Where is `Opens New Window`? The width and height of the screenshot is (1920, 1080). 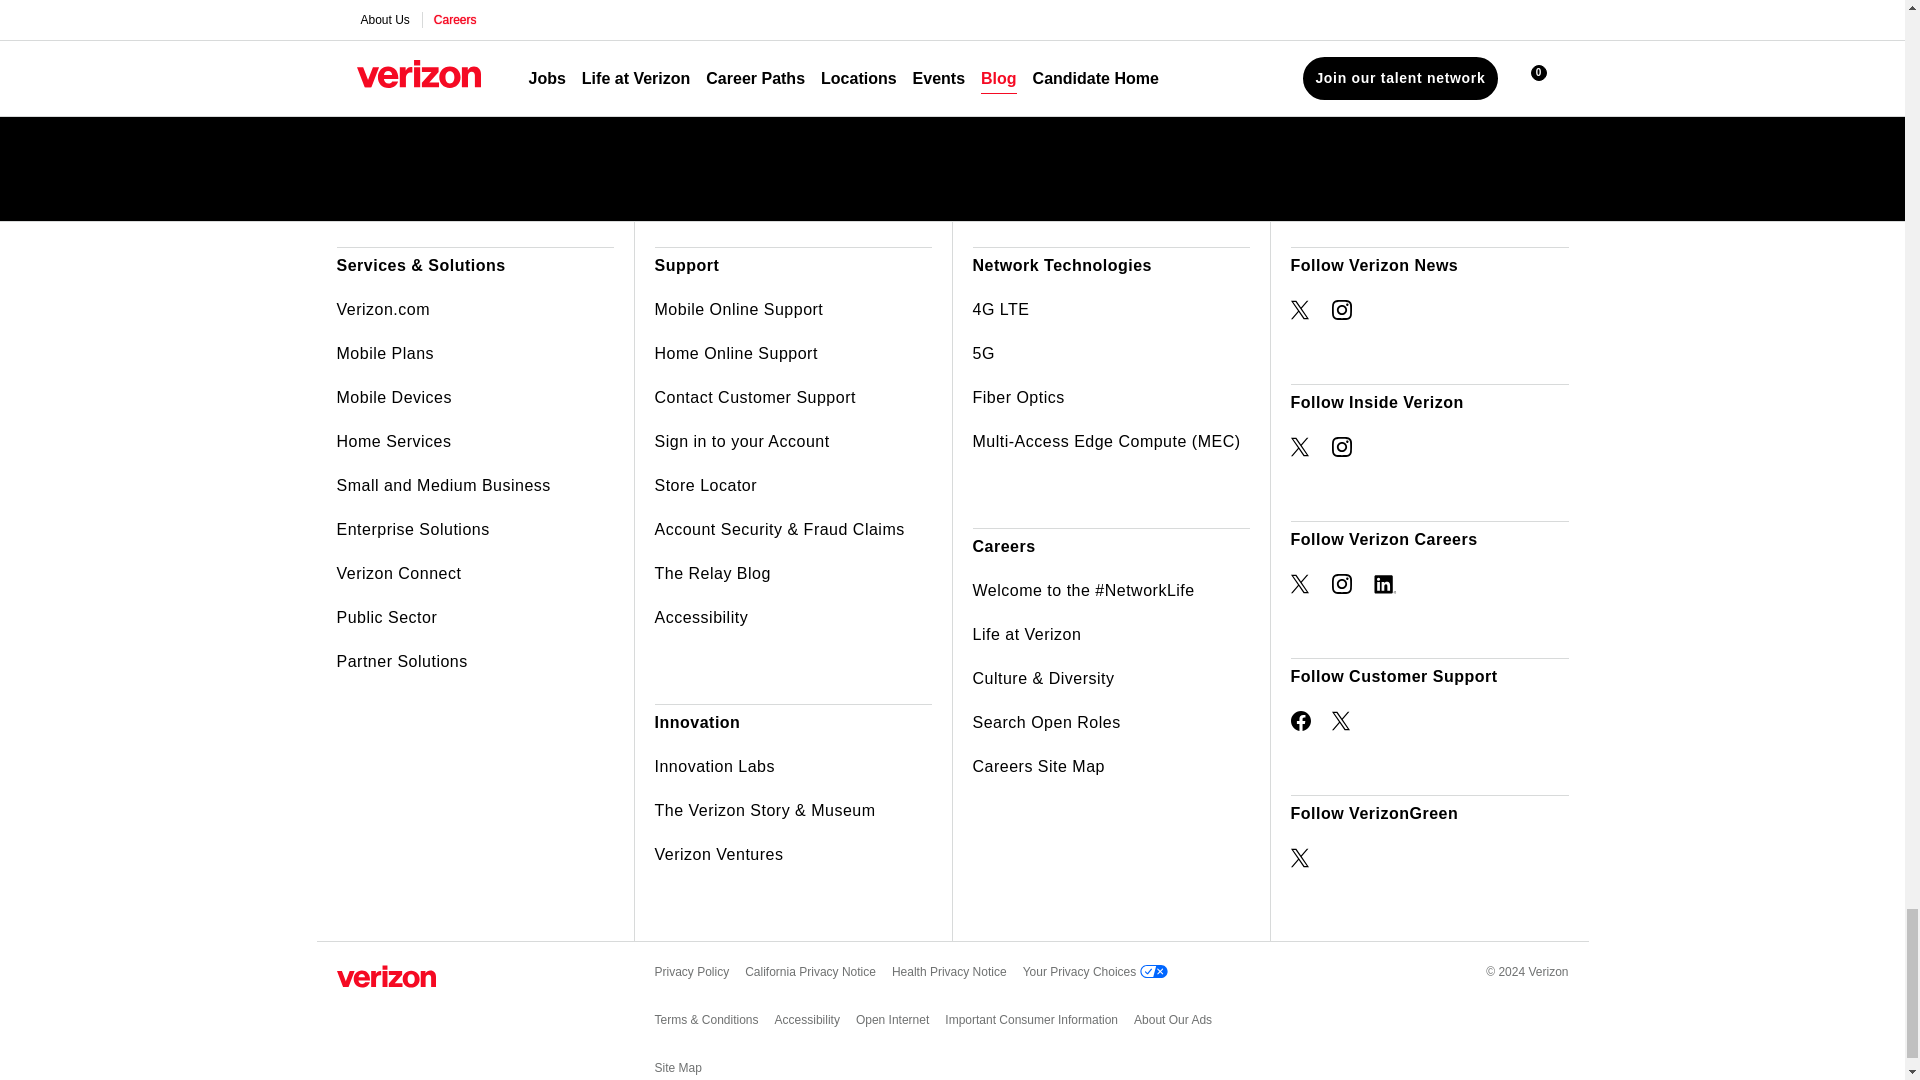 Opens New Window is located at coordinates (1300, 310).